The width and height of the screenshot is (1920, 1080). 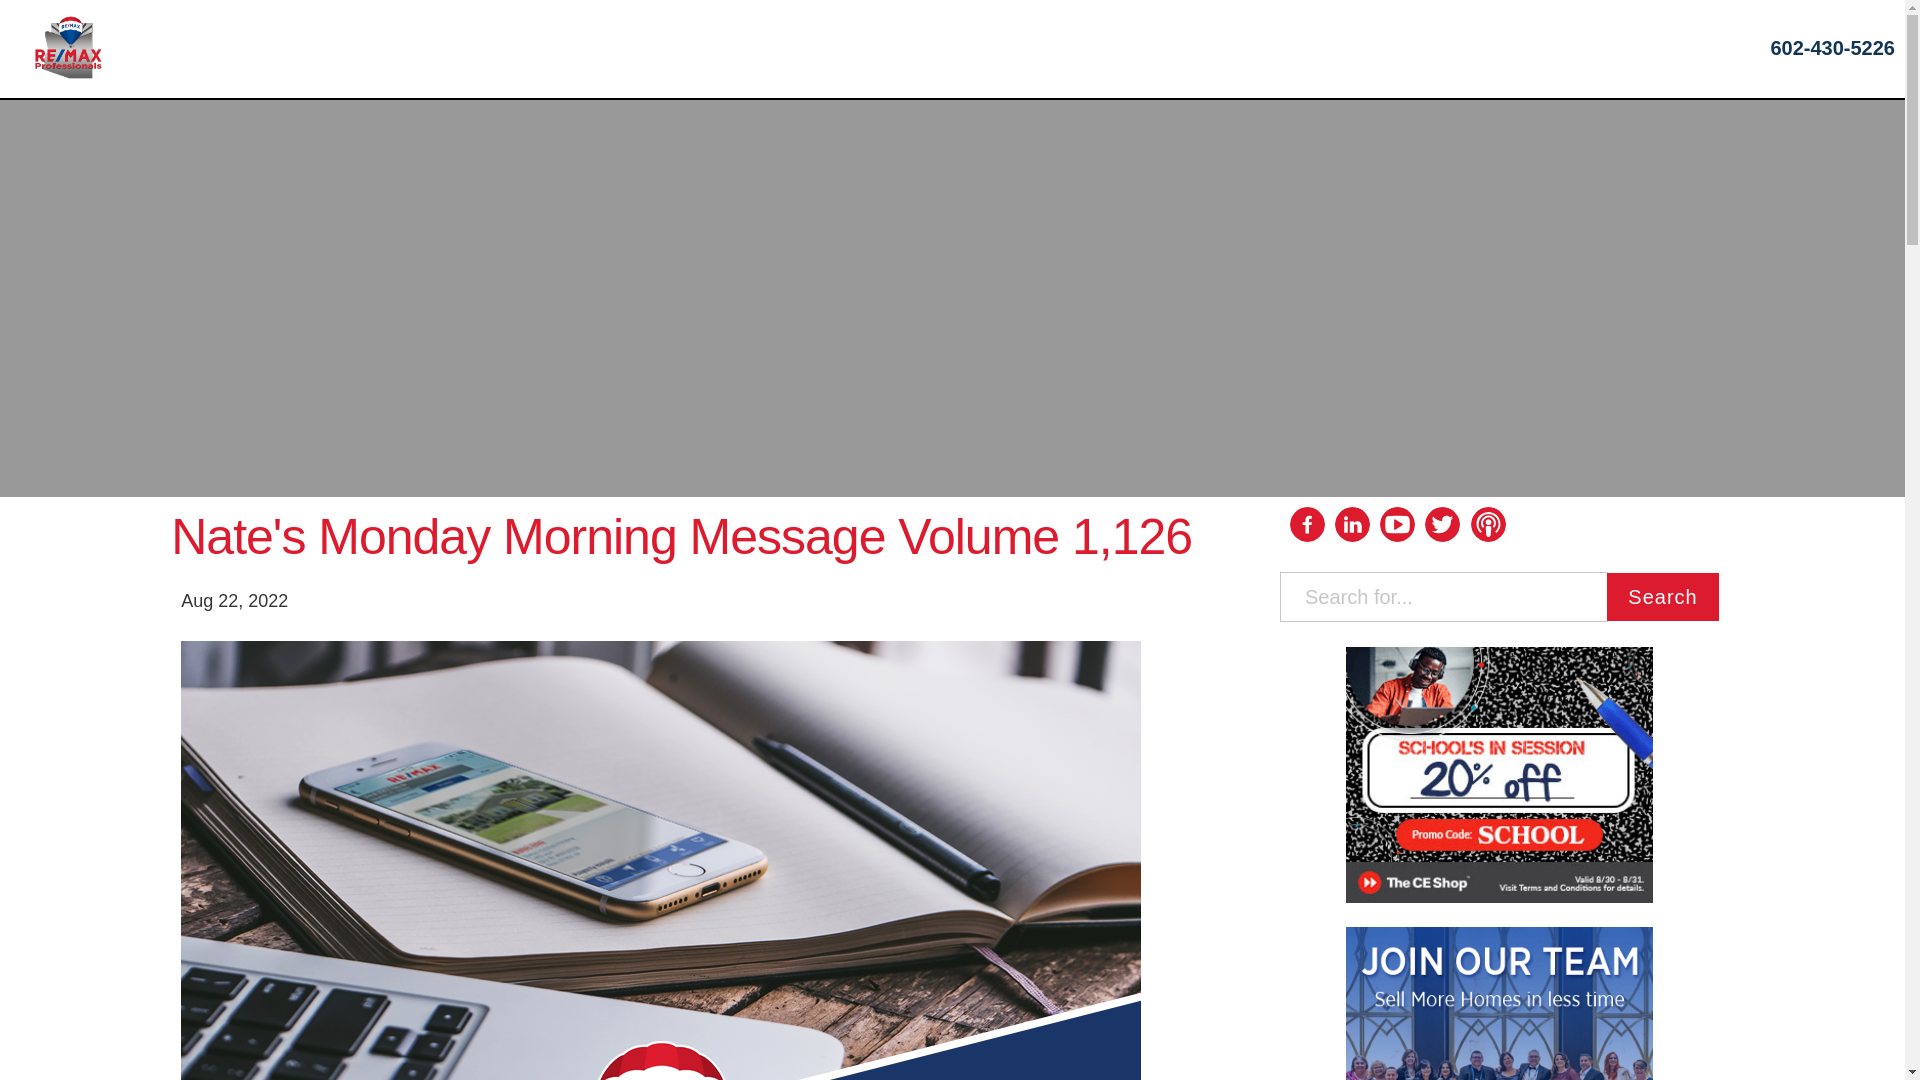 What do you see at coordinates (1308, 552) in the screenshot?
I see `Facebook` at bounding box center [1308, 552].